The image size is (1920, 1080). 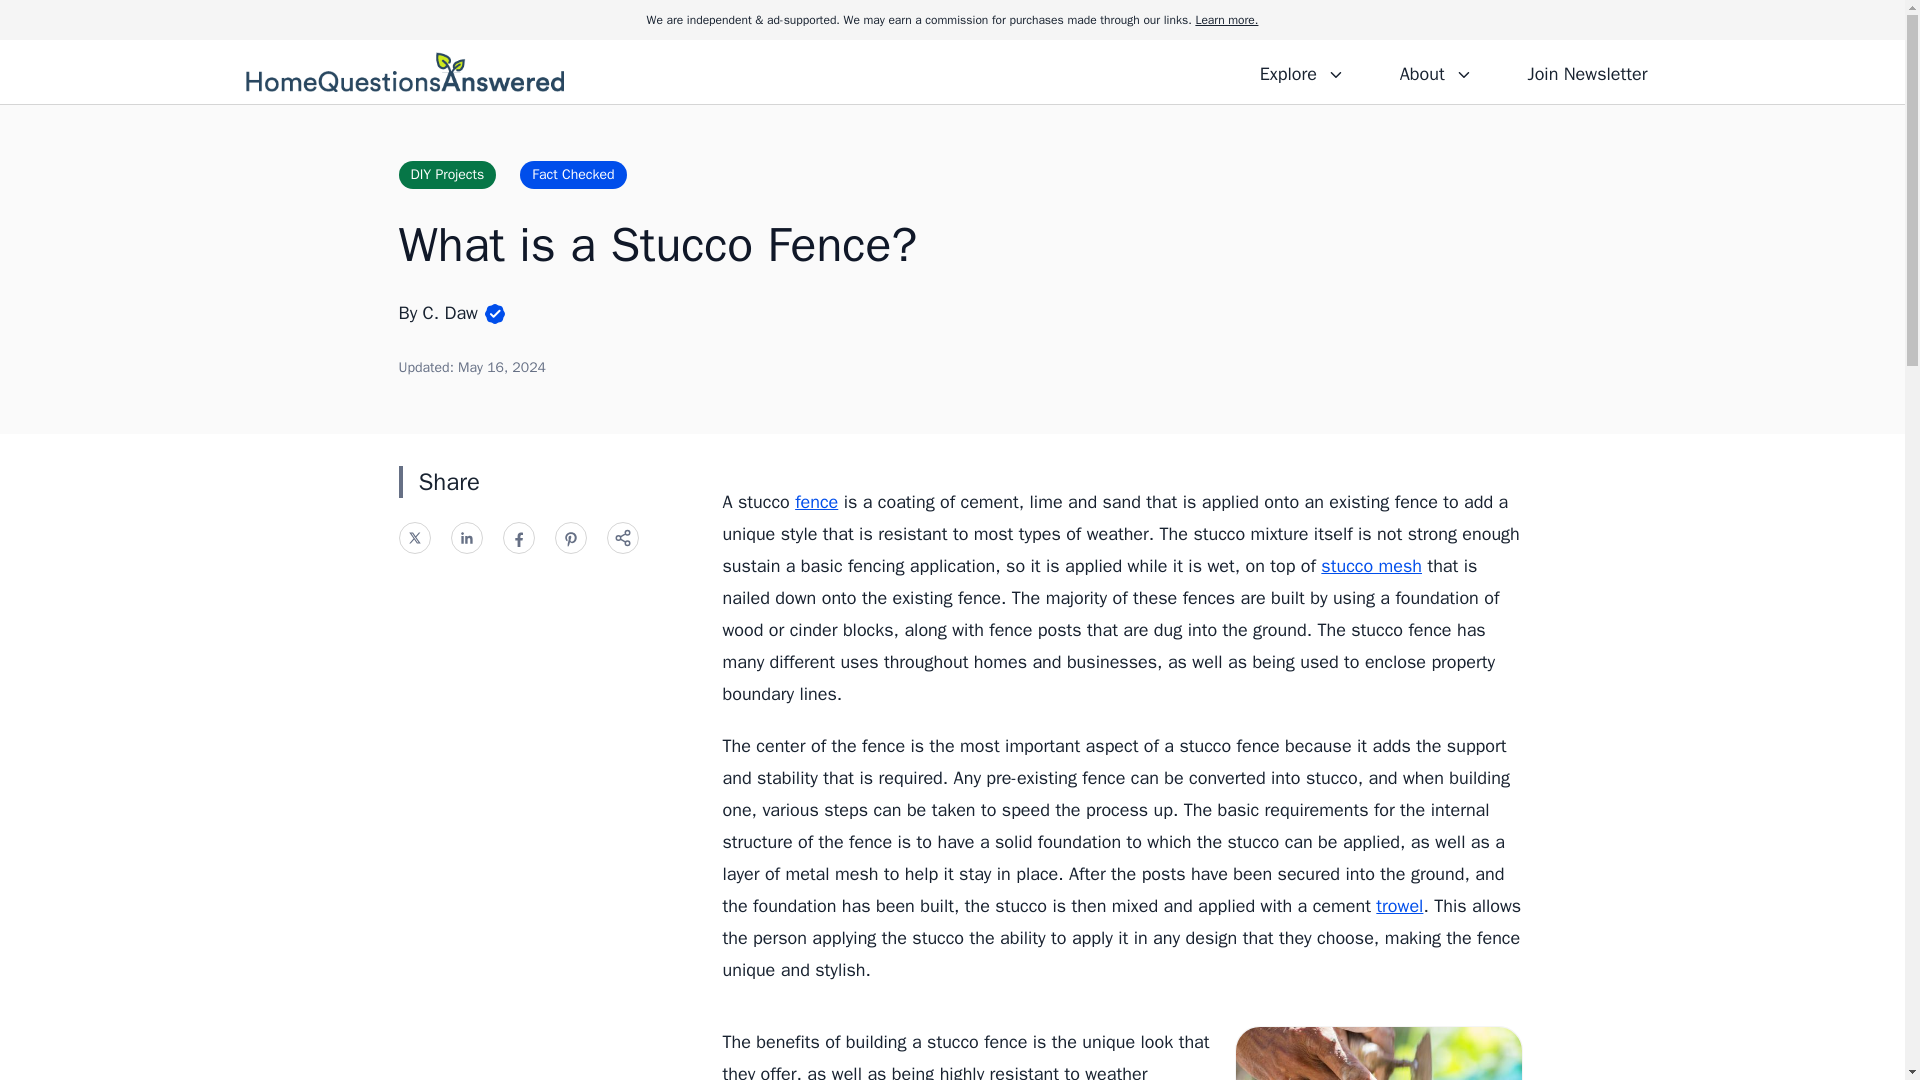 I want to click on DIY Projects, so click(x=446, y=174).